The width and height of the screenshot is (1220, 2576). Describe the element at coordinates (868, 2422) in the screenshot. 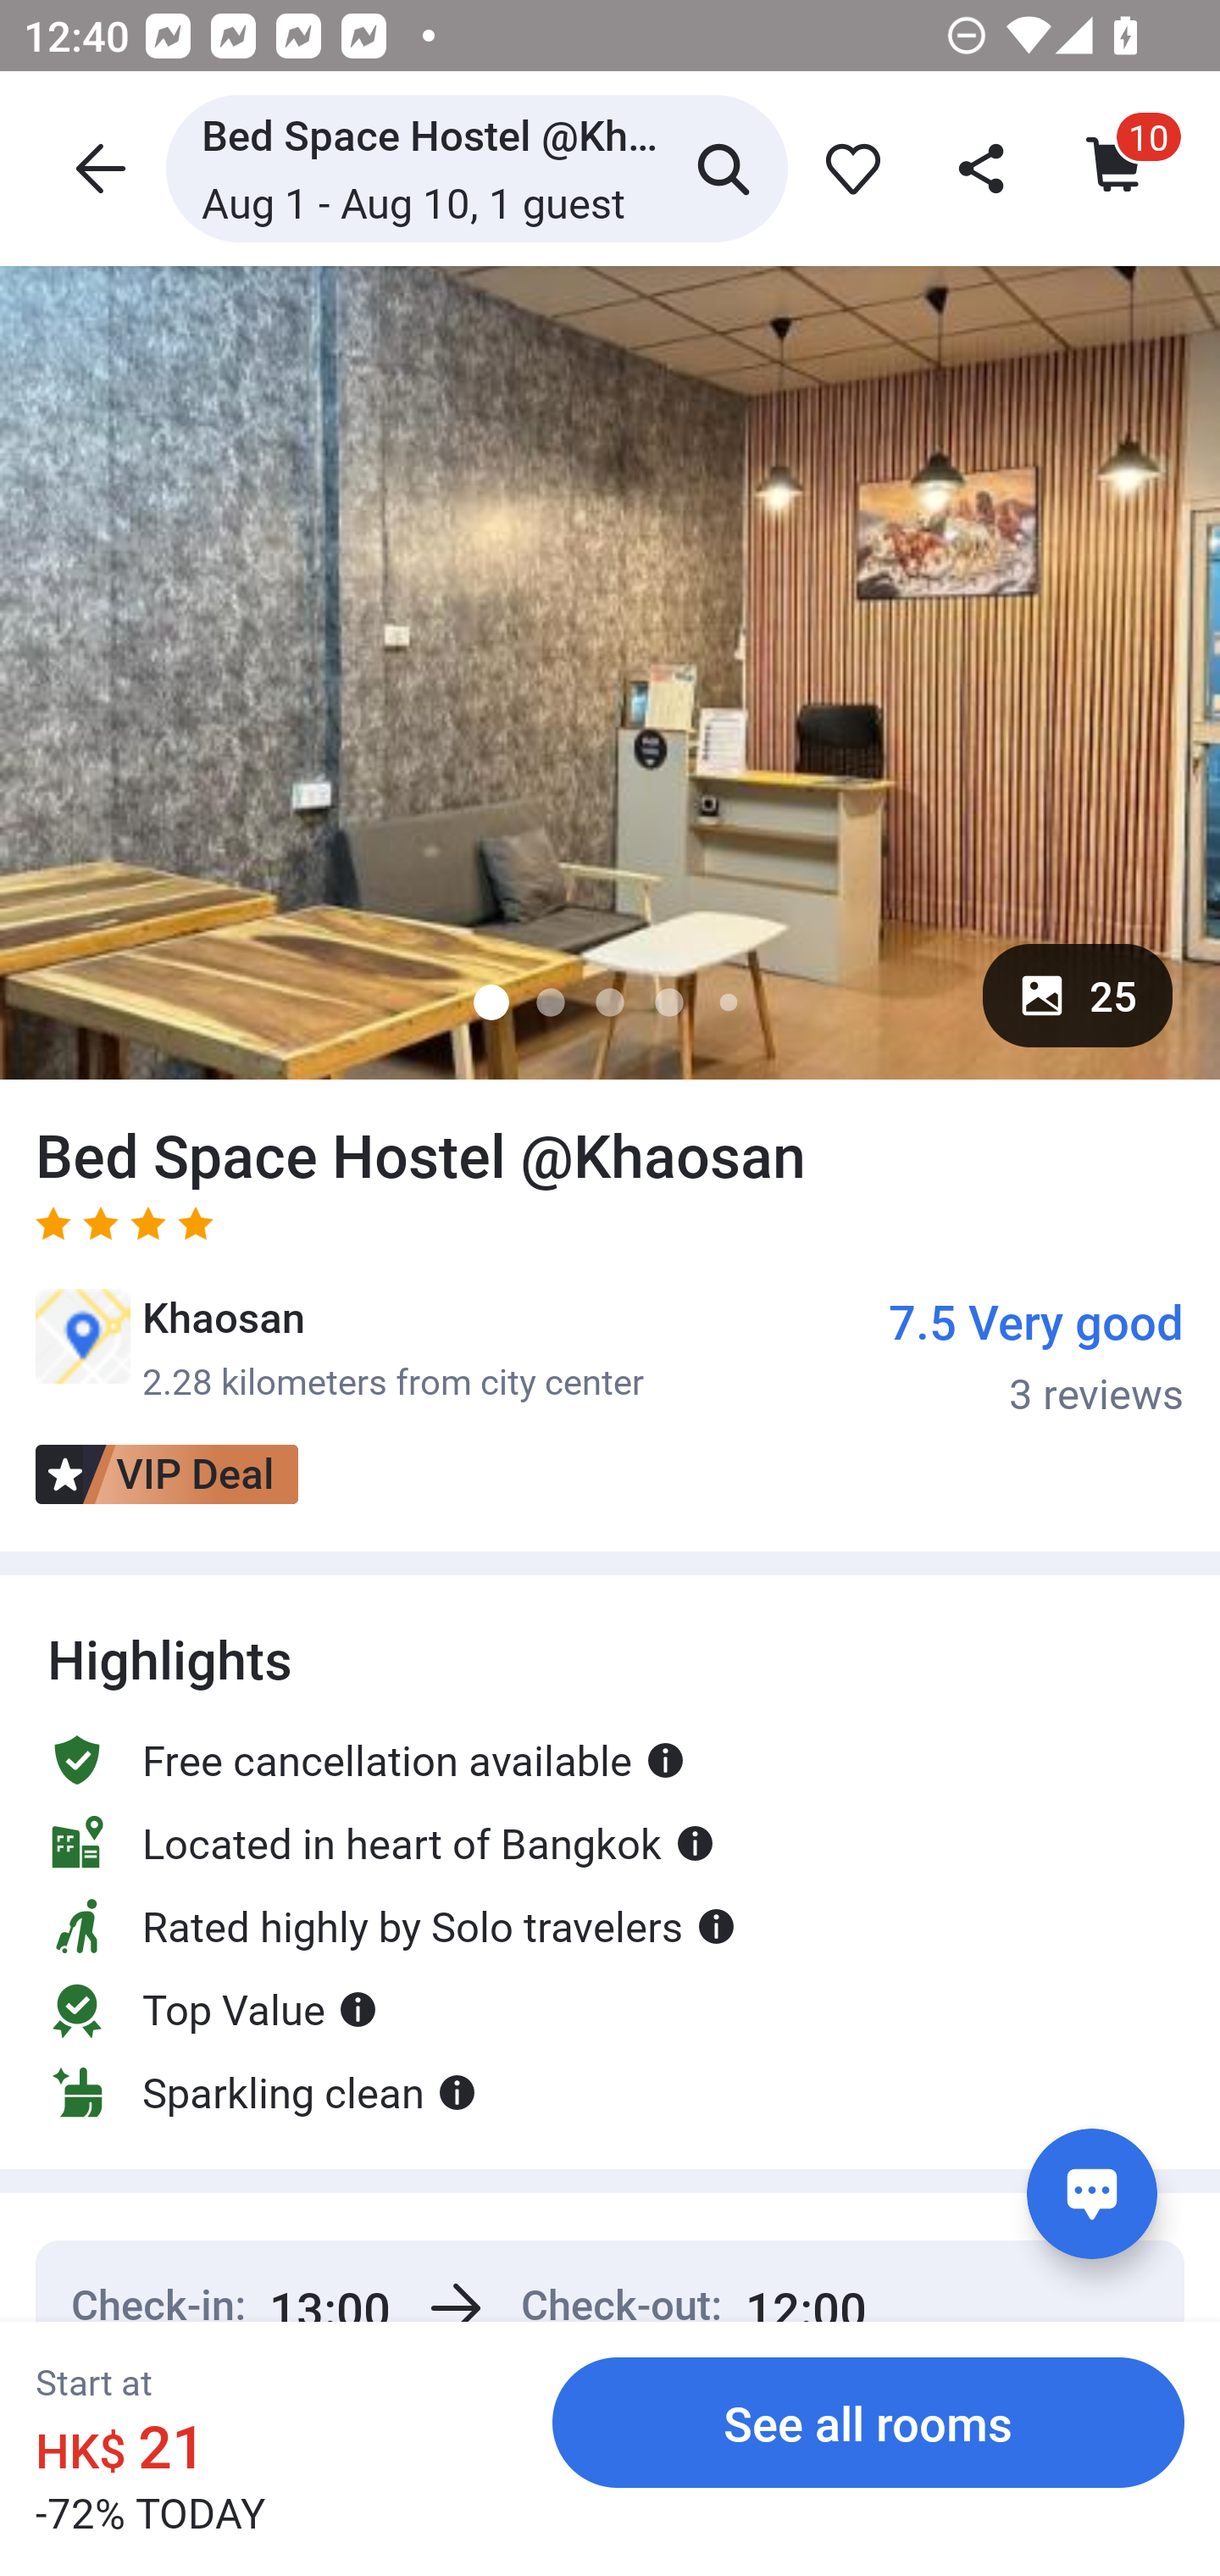

I see `See all rooms` at that location.